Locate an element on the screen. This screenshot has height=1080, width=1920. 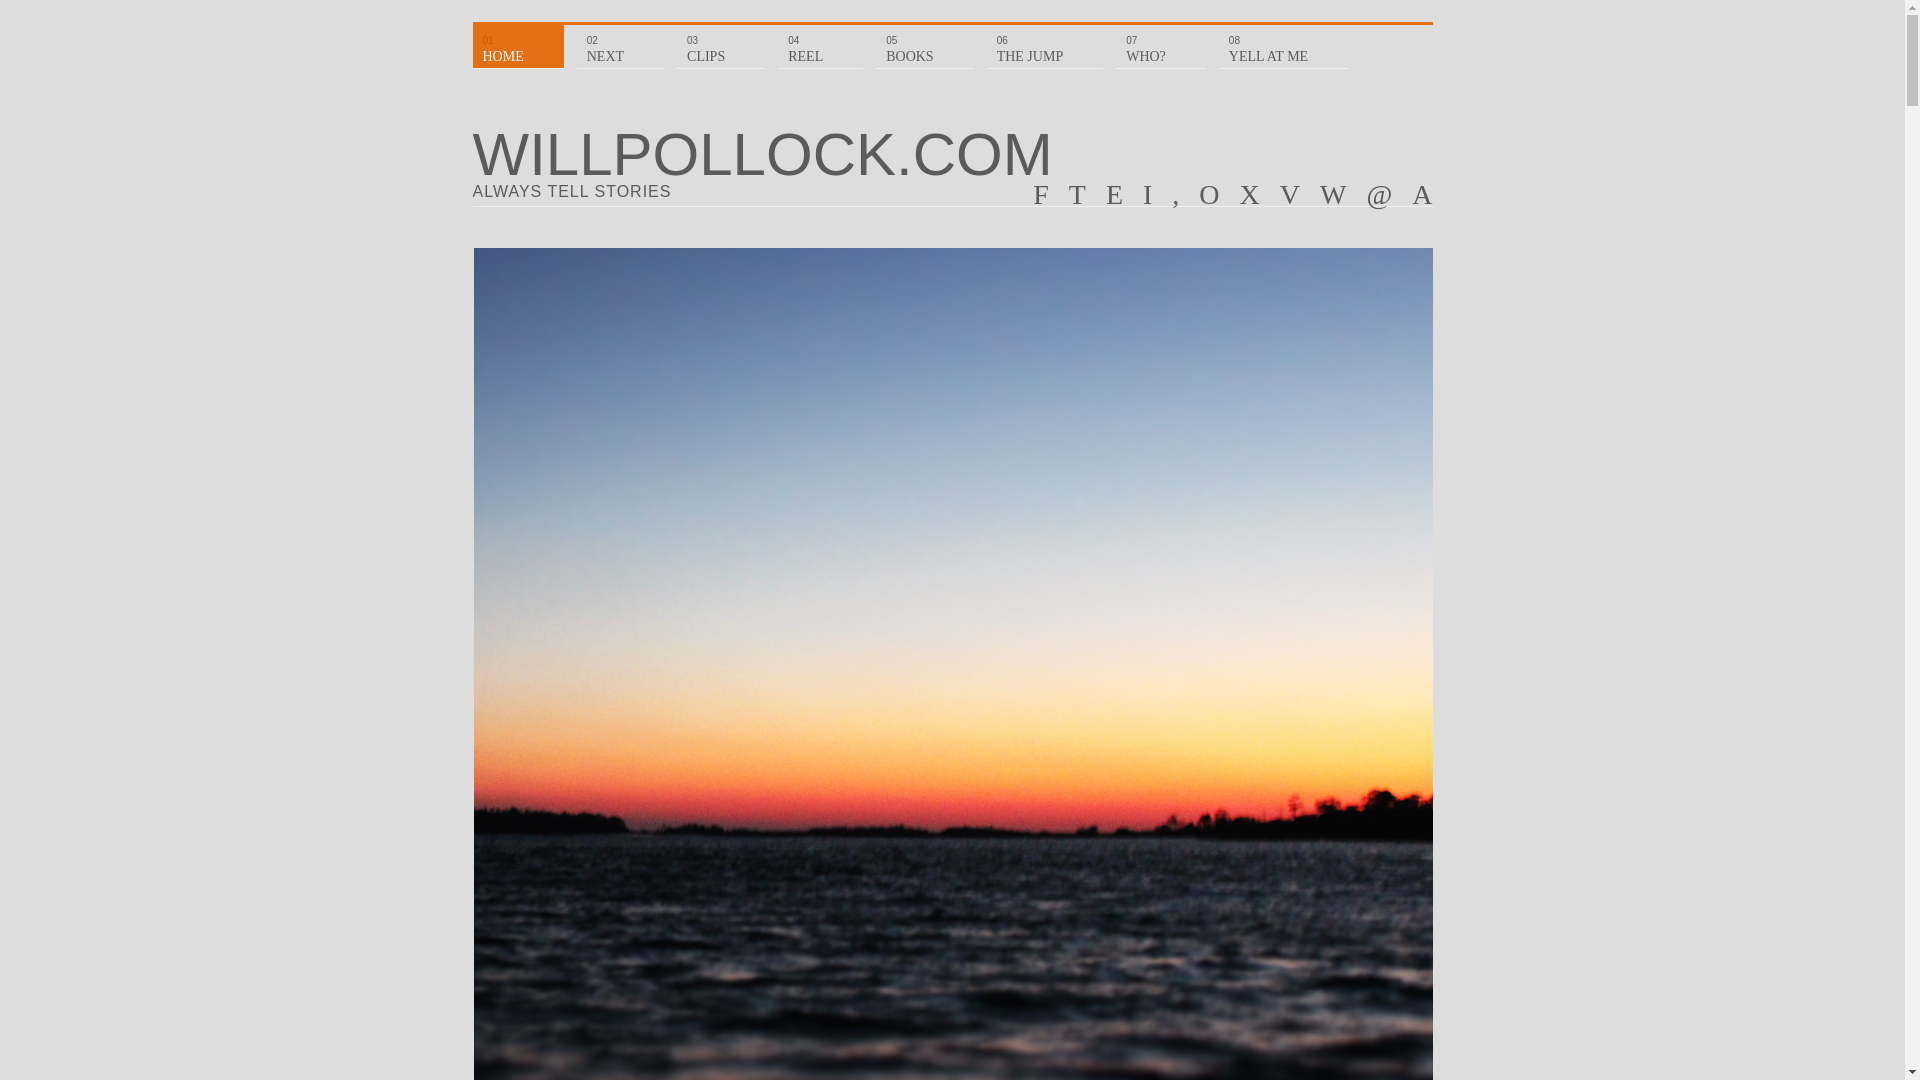
HOME is located at coordinates (517, 44).